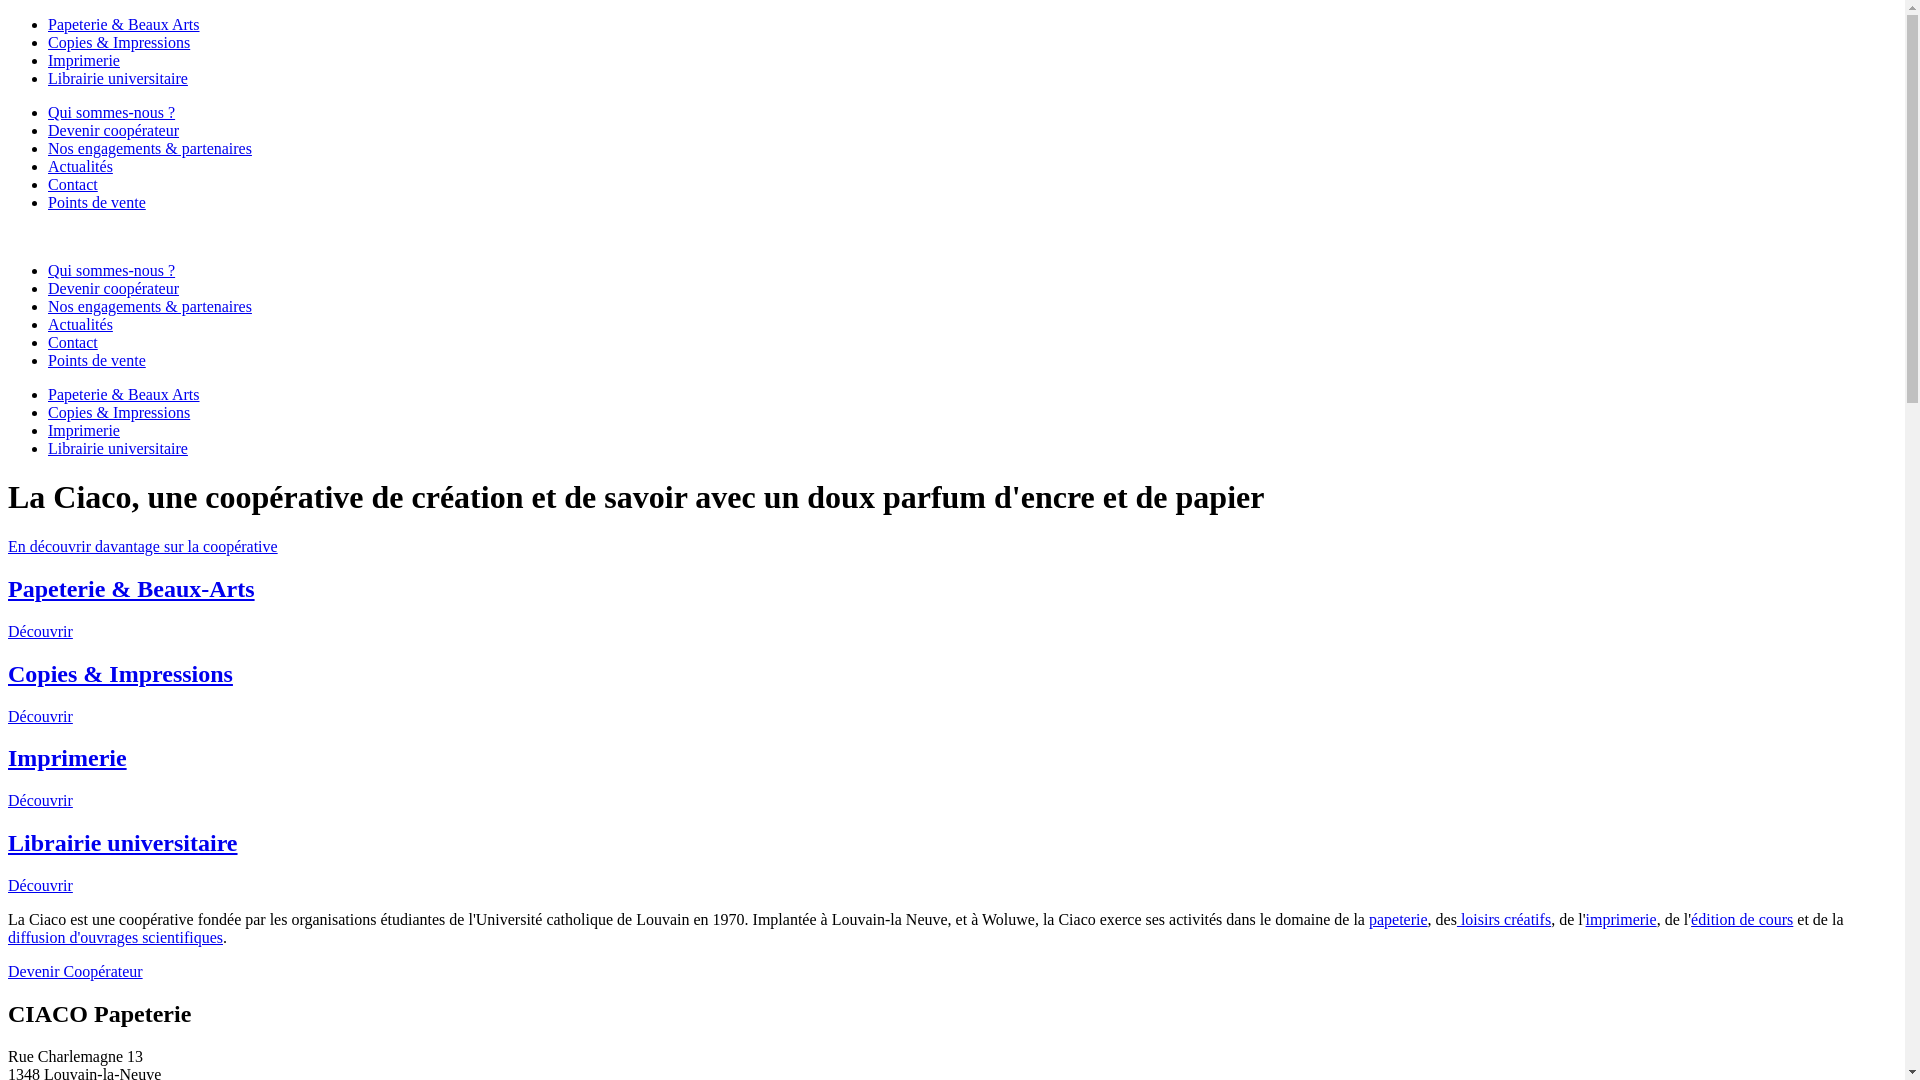  Describe the element at coordinates (1398, 920) in the screenshot. I see `papeterie` at that location.